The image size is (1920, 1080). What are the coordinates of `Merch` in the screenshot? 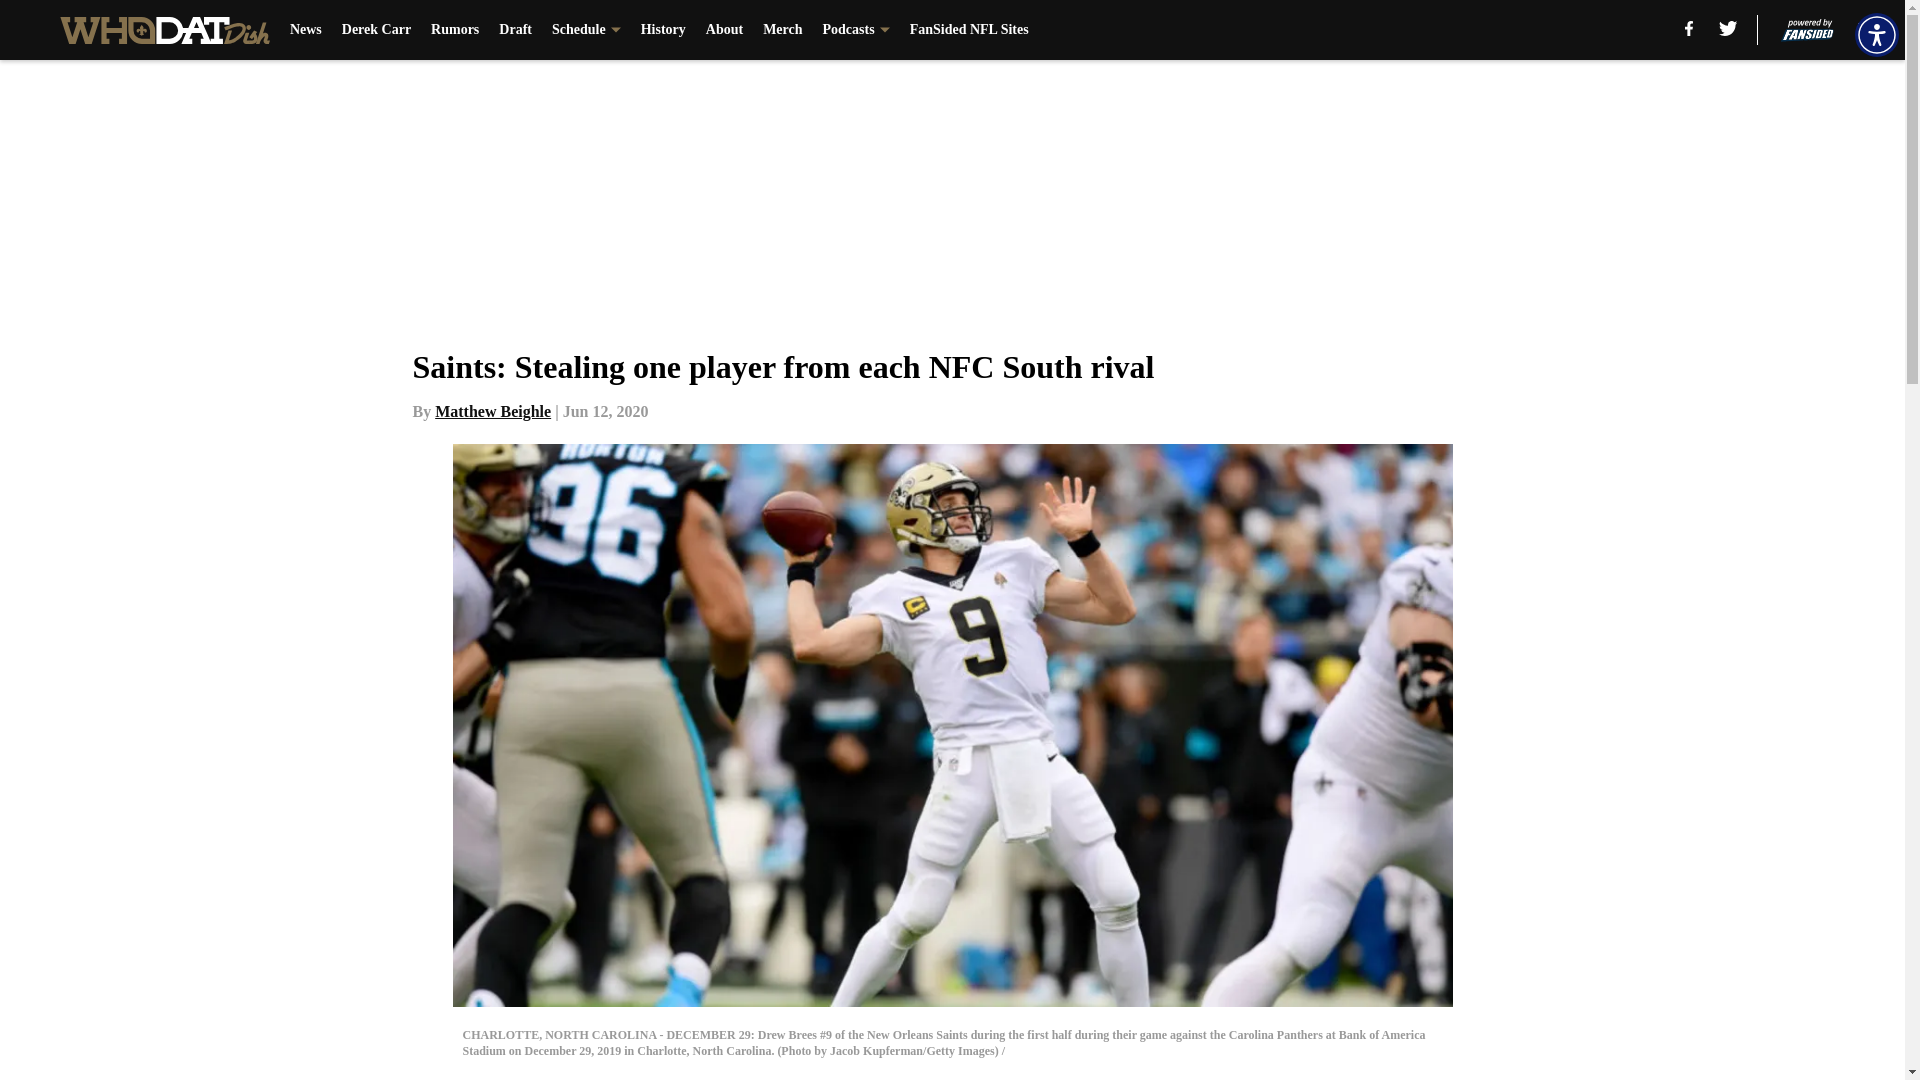 It's located at (782, 30).